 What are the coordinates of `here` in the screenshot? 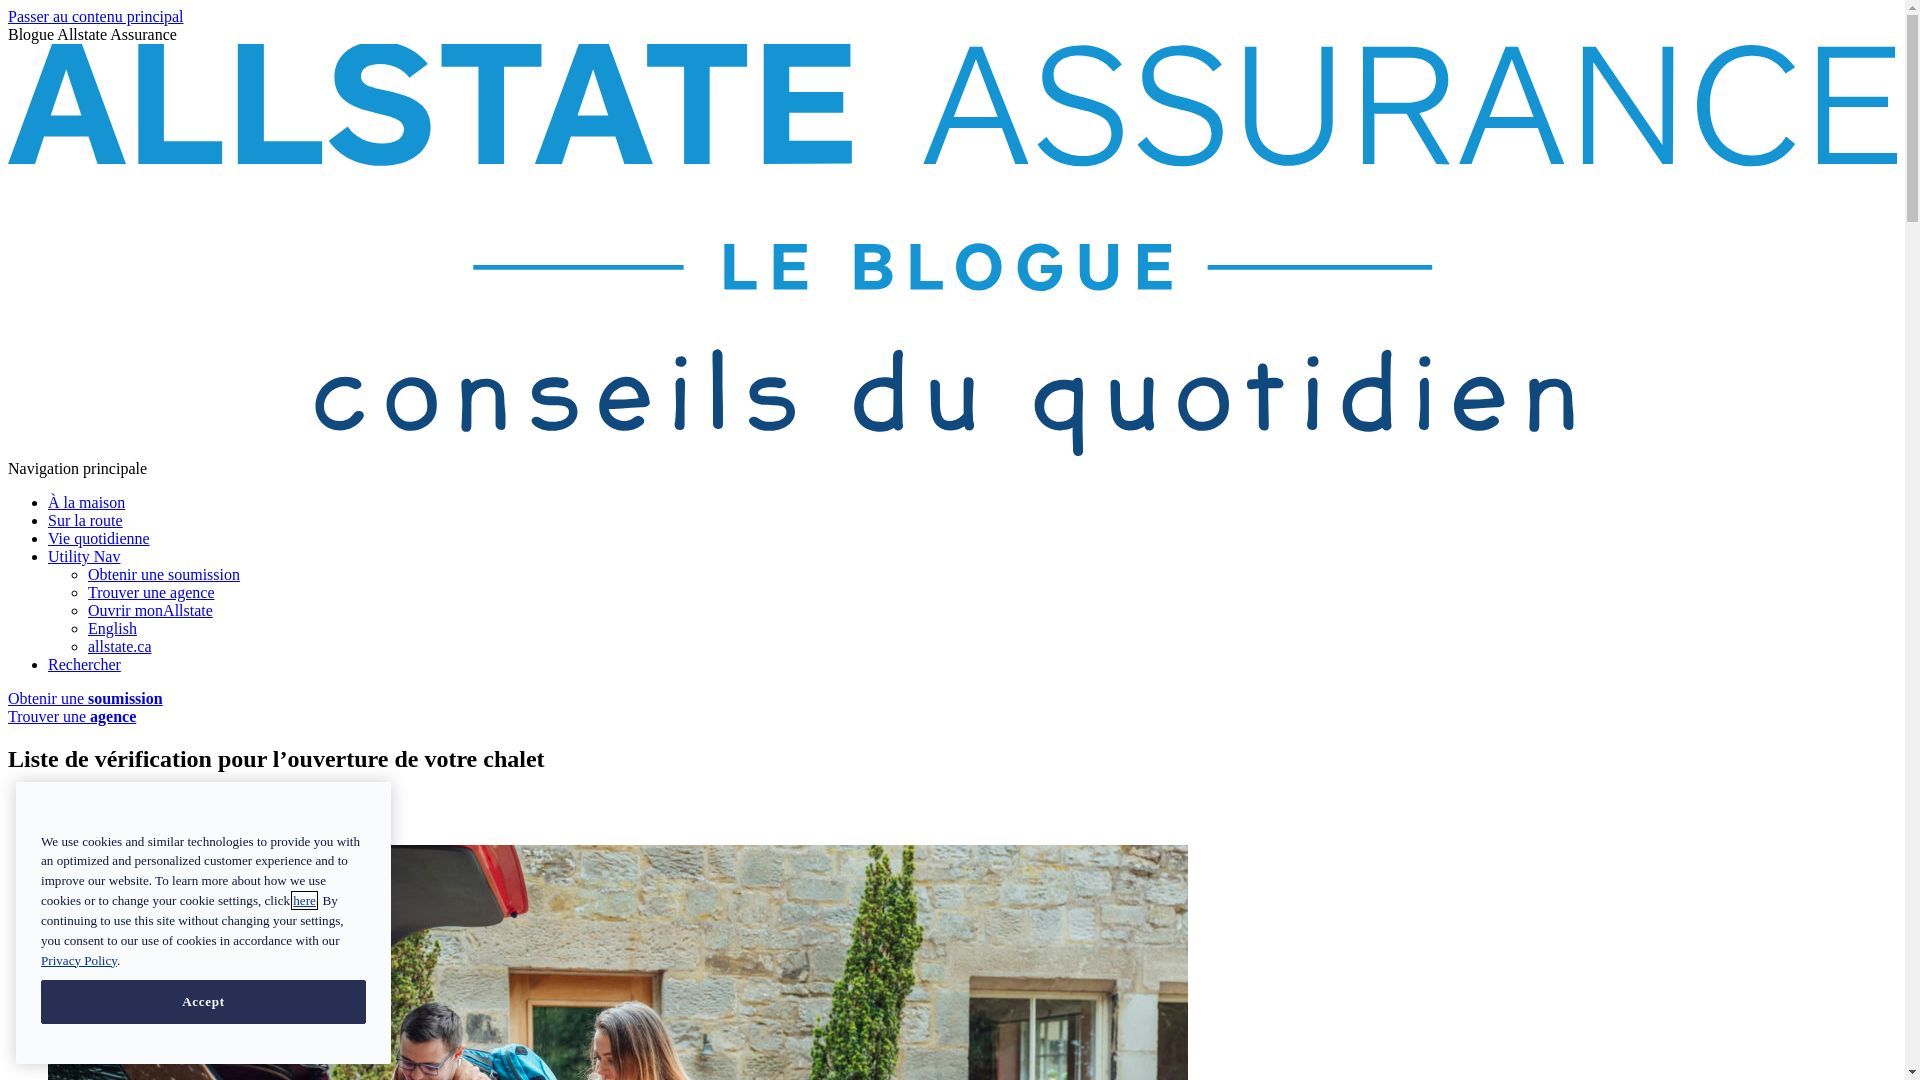 It's located at (304, 900).